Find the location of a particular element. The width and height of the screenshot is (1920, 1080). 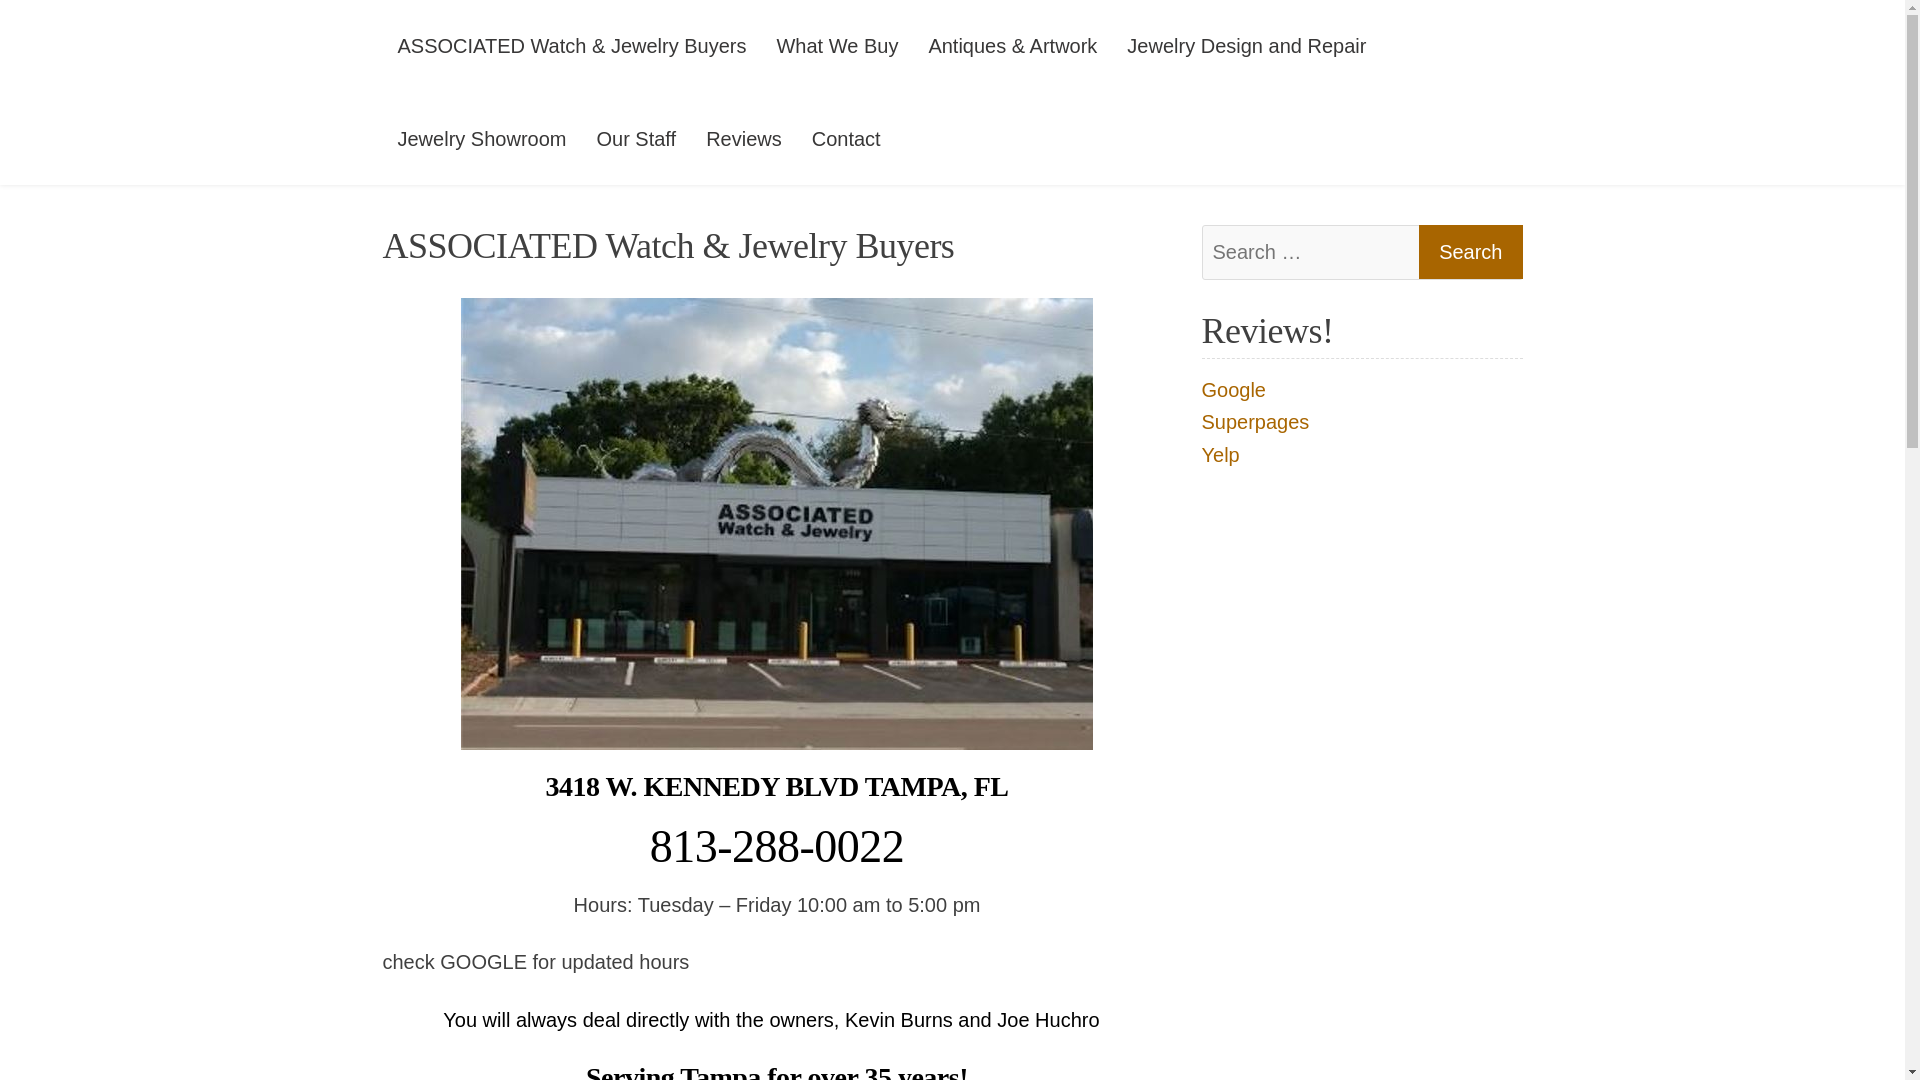

Superpages is located at coordinates (1255, 422).